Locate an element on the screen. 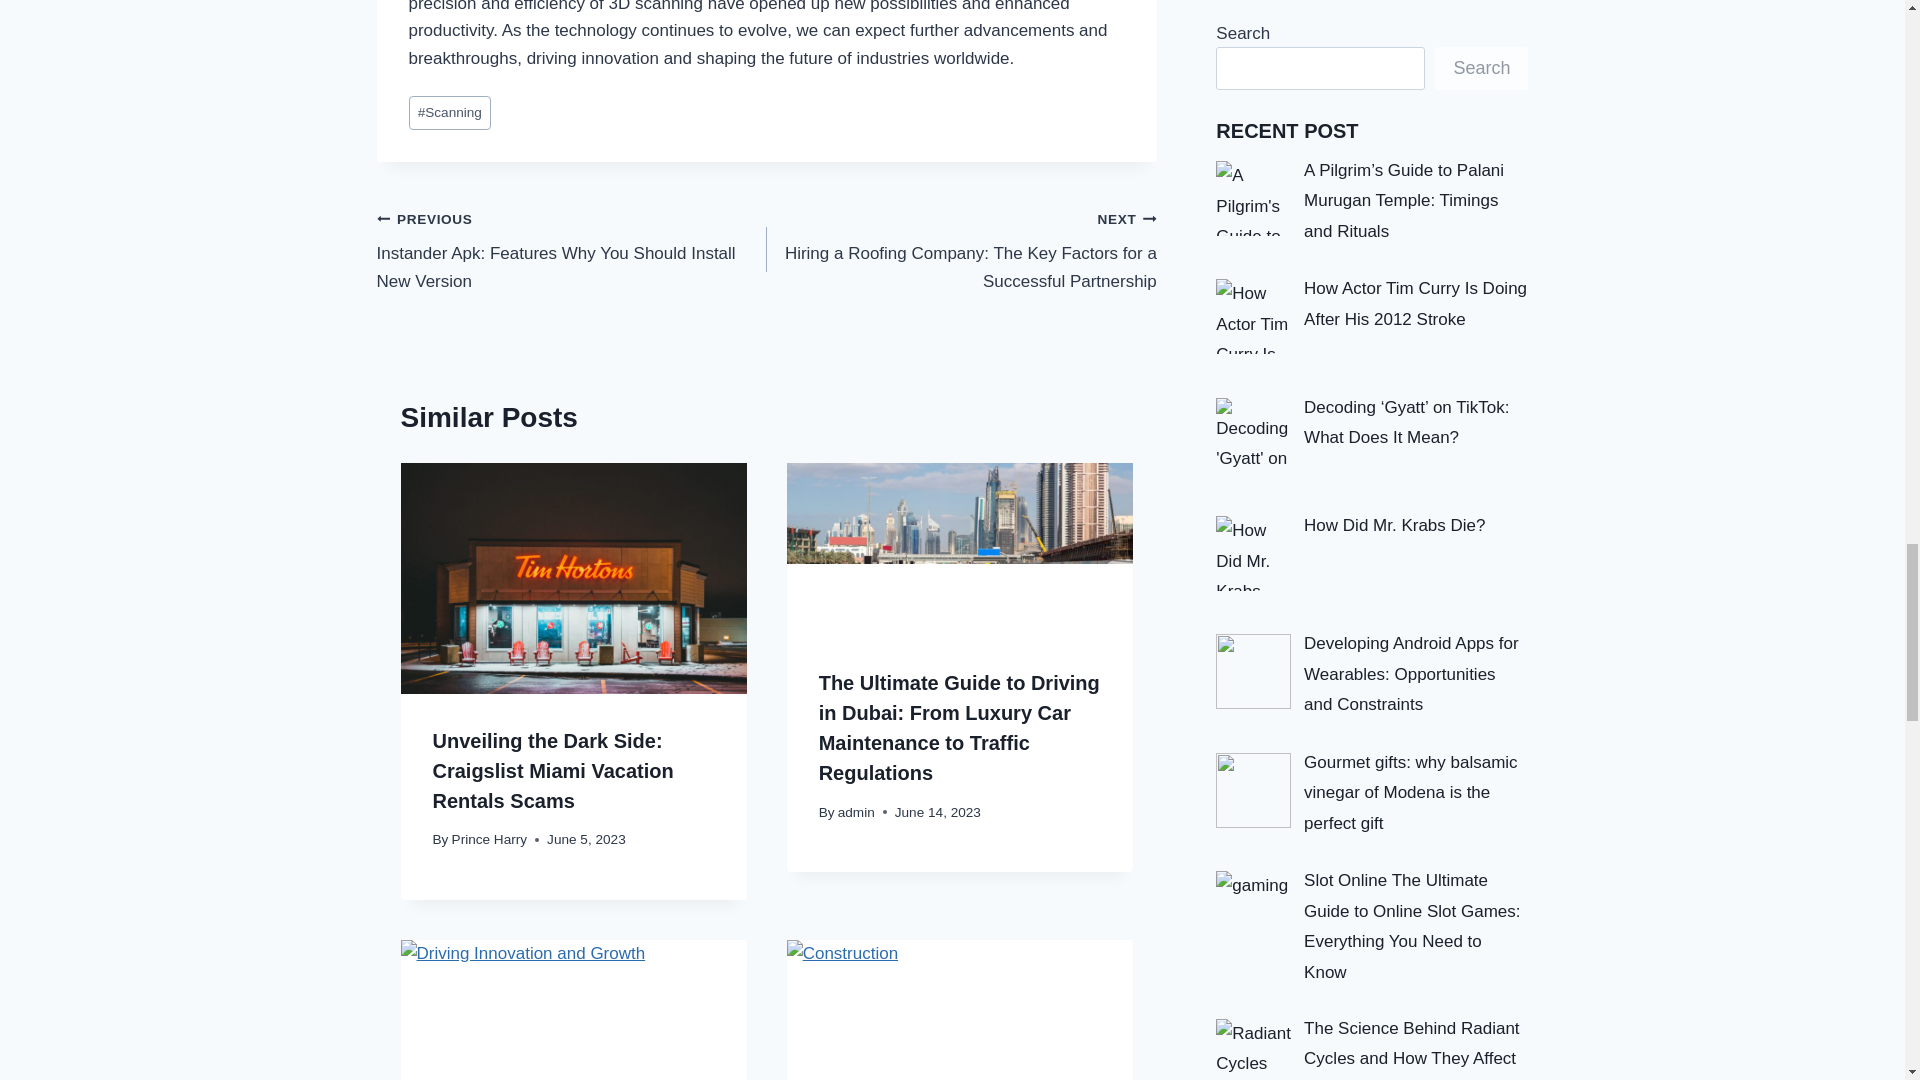 This screenshot has width=1920, height=1080. admin is located at coordinates (856, 812).